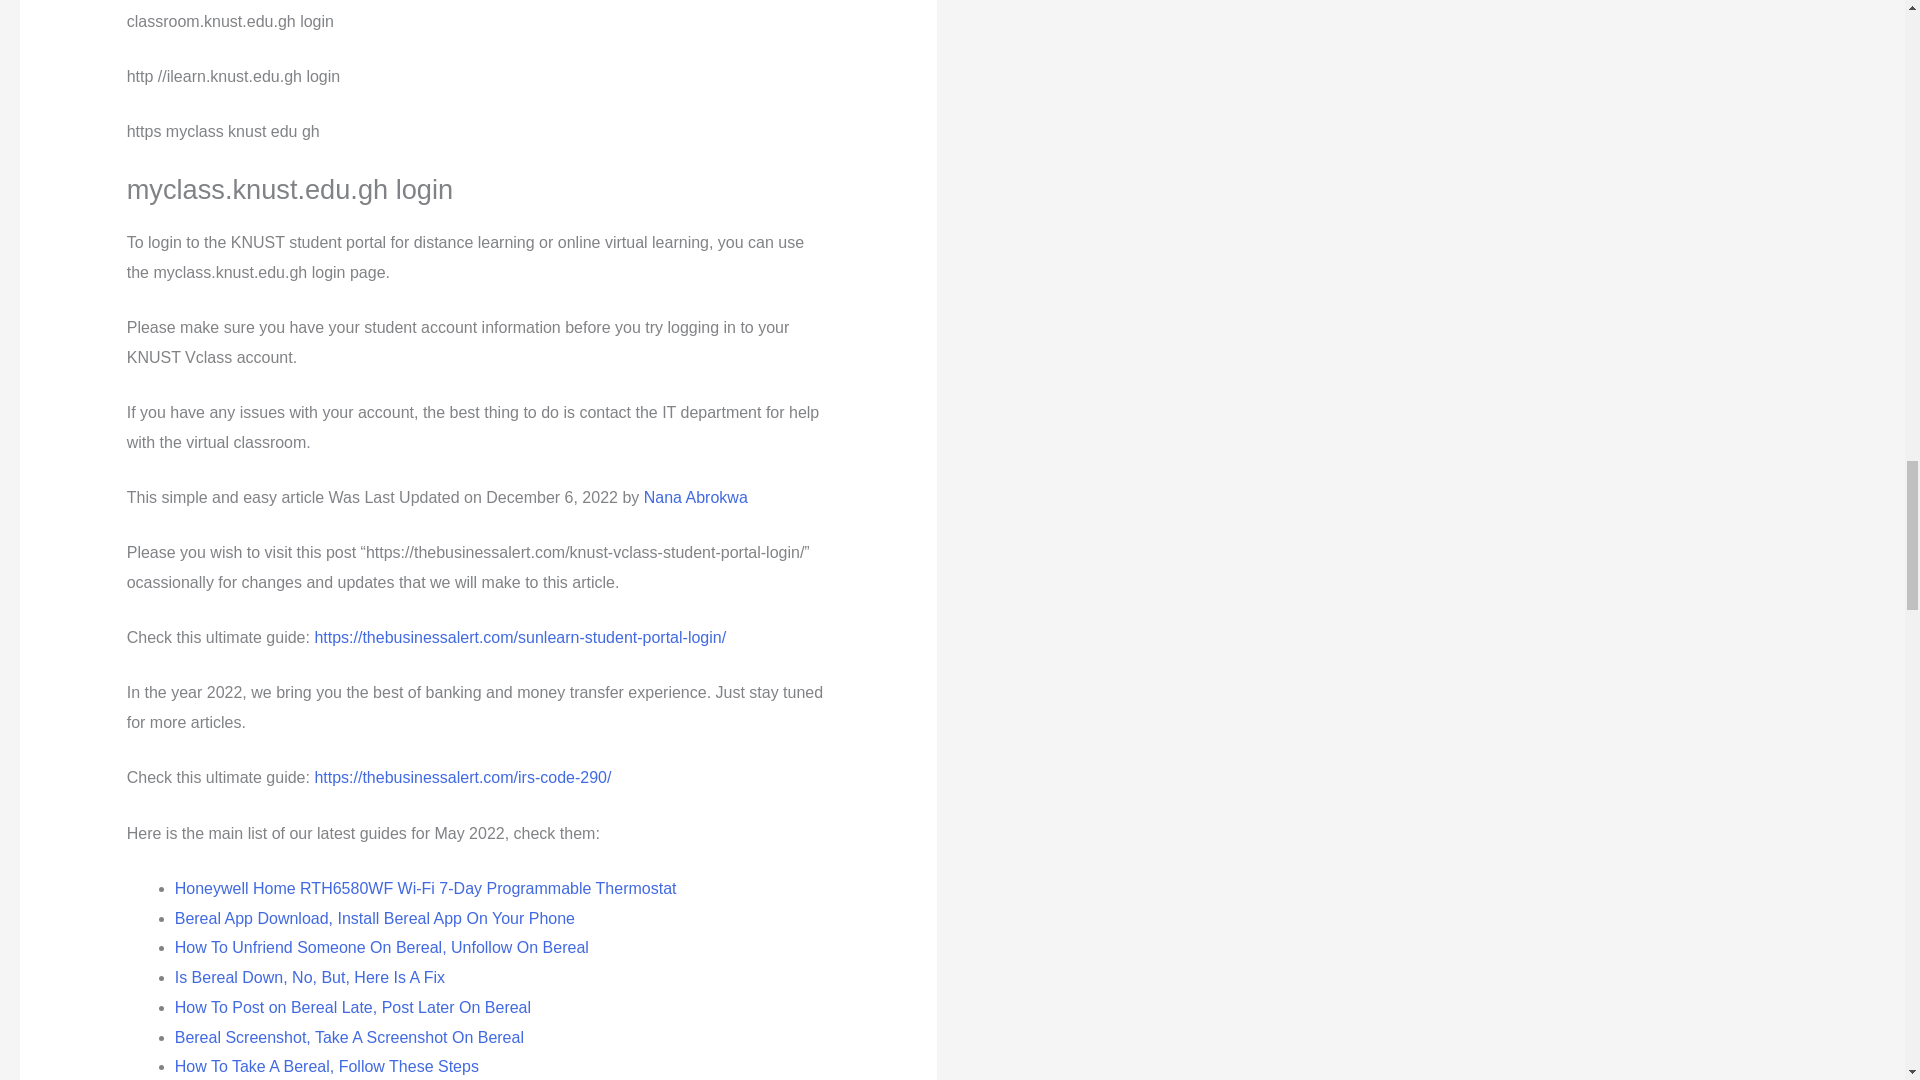  I want to click on Bereal Screenshot, Take A Screenshot On Bereal, so click(349, 1038).